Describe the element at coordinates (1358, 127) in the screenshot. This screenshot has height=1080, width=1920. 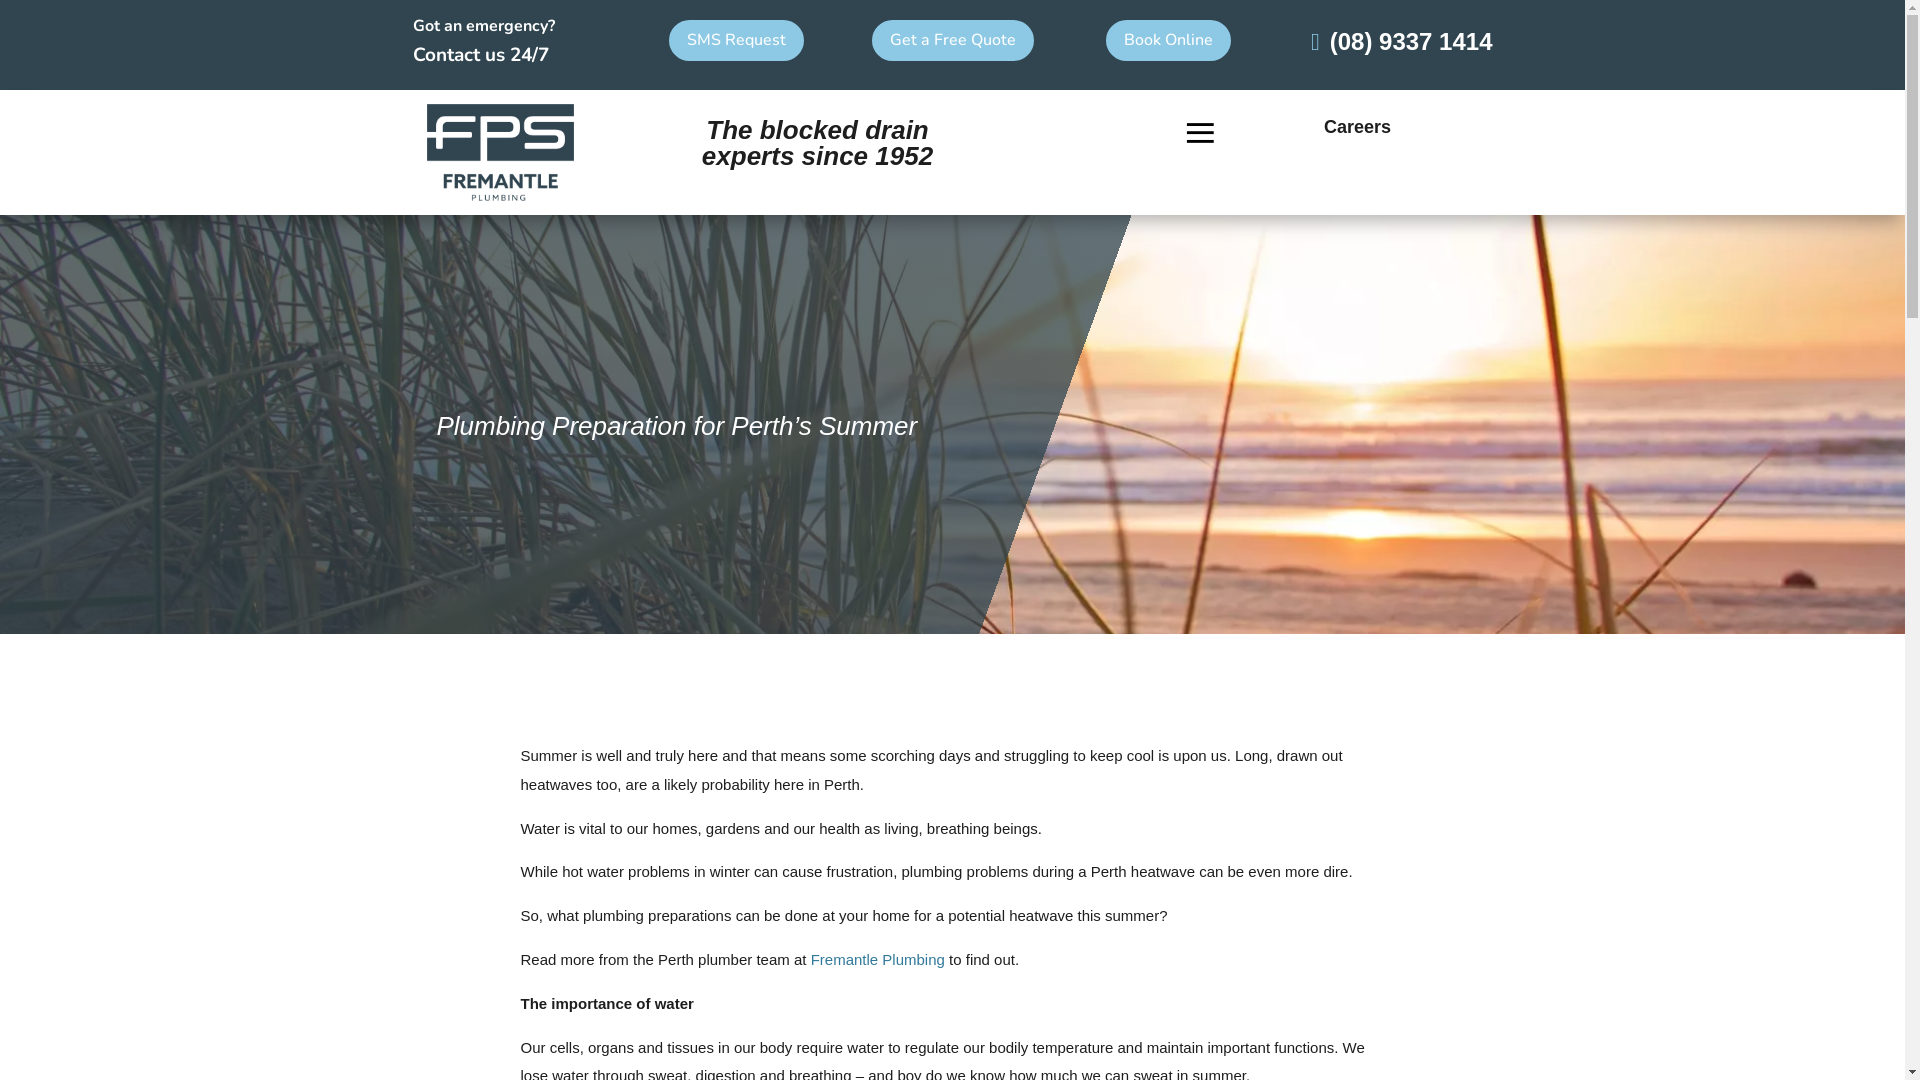
I see `Careers` at that location.